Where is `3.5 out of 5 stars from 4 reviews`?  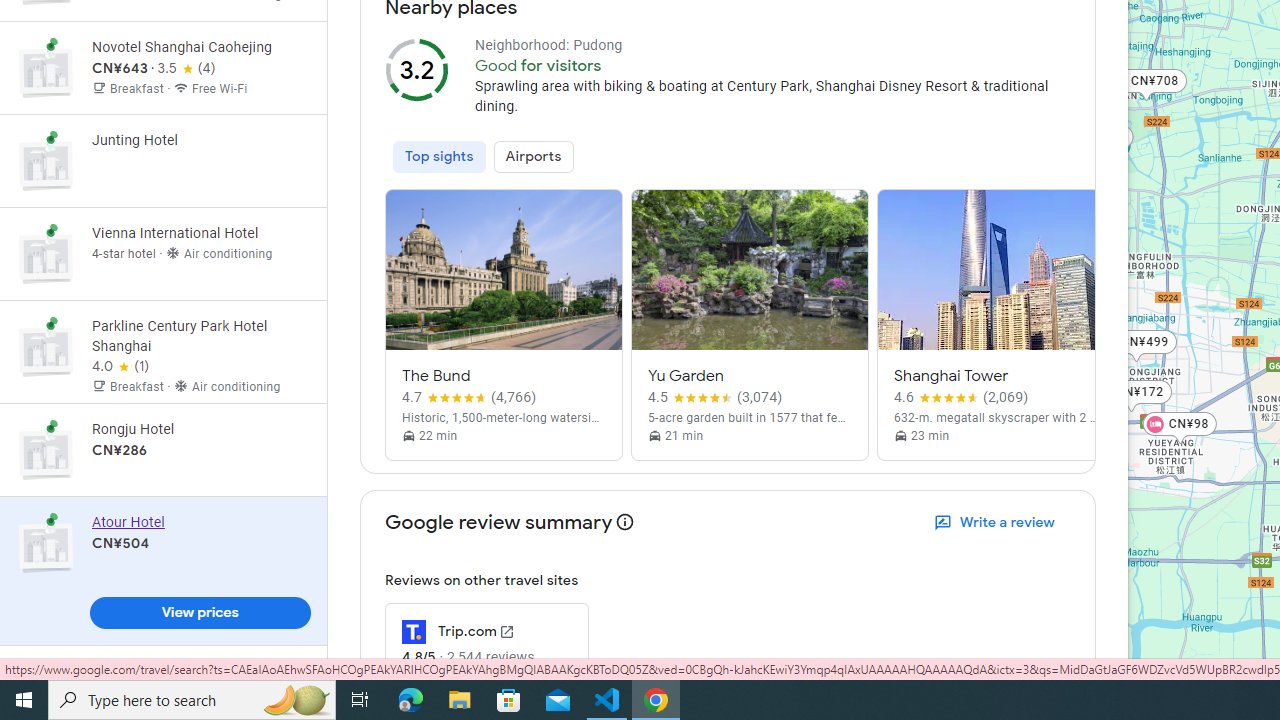 3.5 out of 5 stars from 4 reviews is located at coordinates (186, 69).